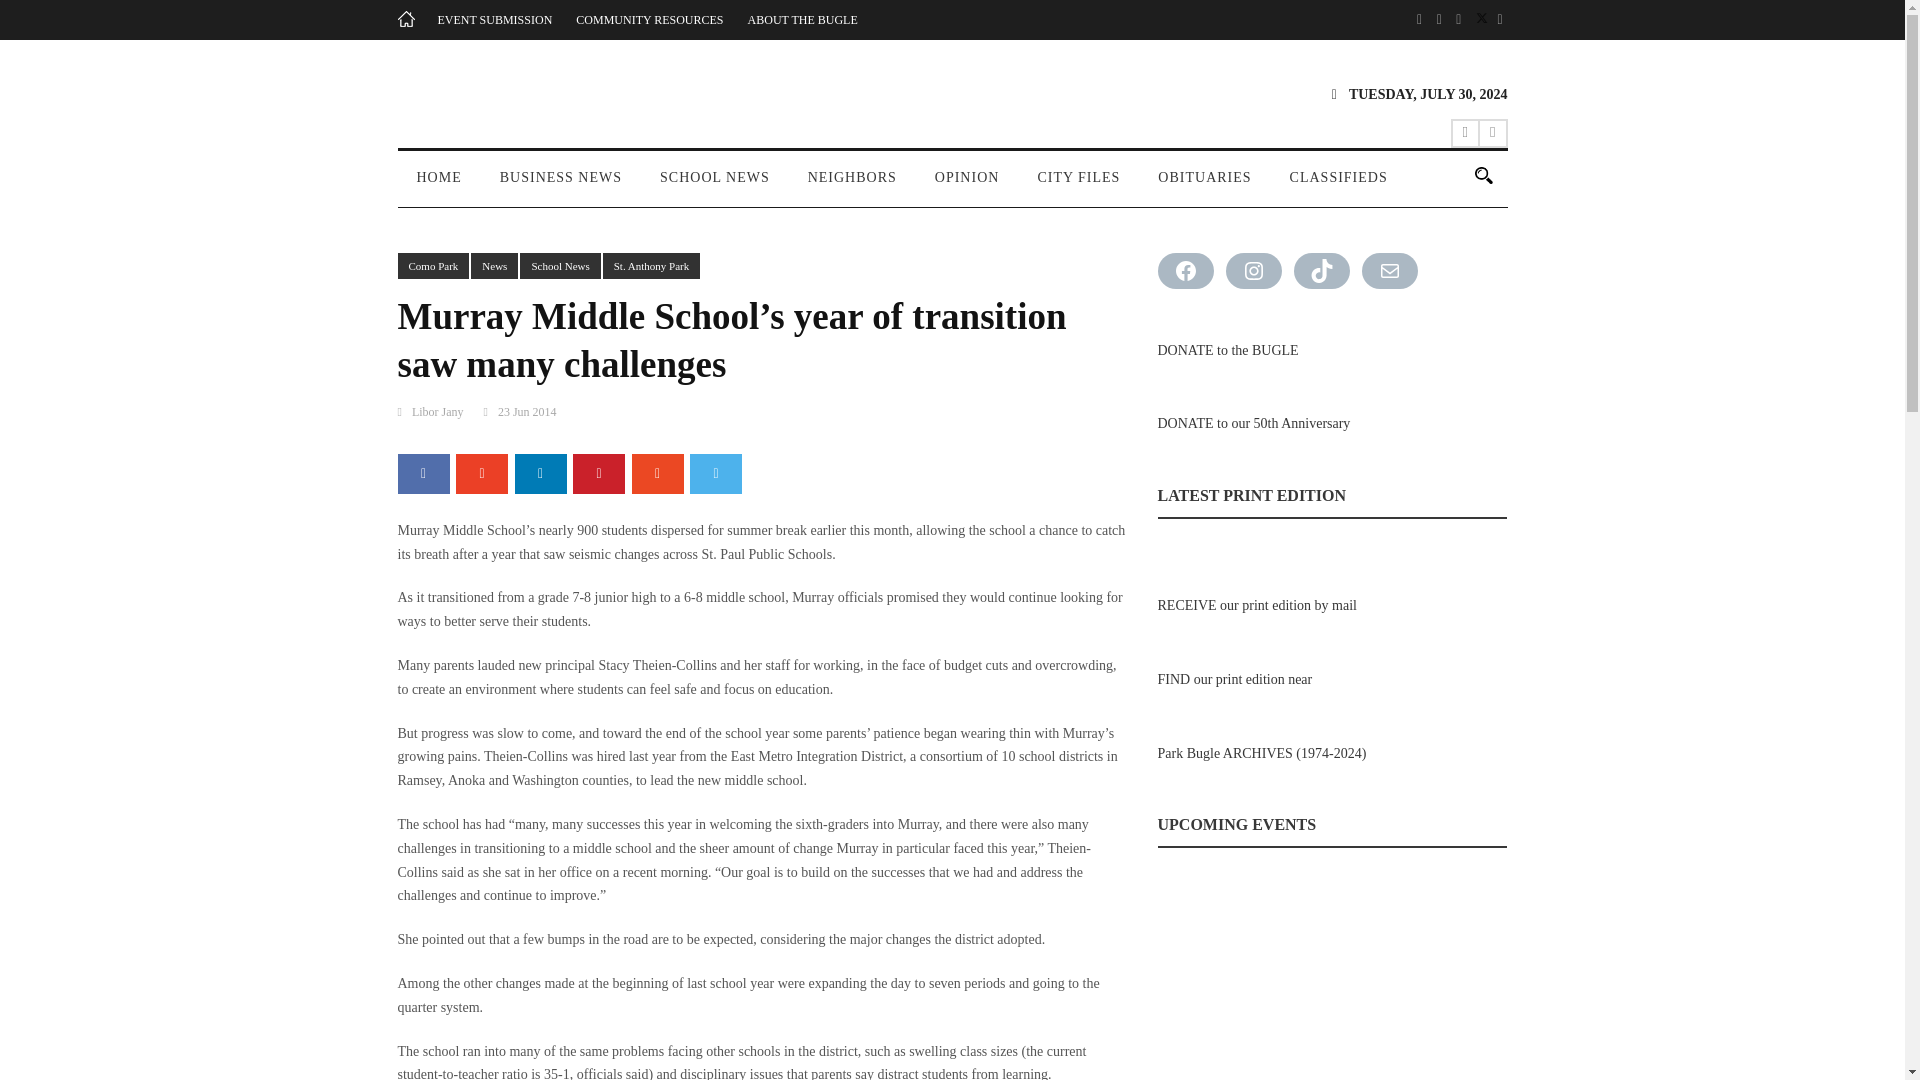  Describe the element at coordinates (715, 186) in the screenshot. I see `SCHOOL NEWS` at that location.